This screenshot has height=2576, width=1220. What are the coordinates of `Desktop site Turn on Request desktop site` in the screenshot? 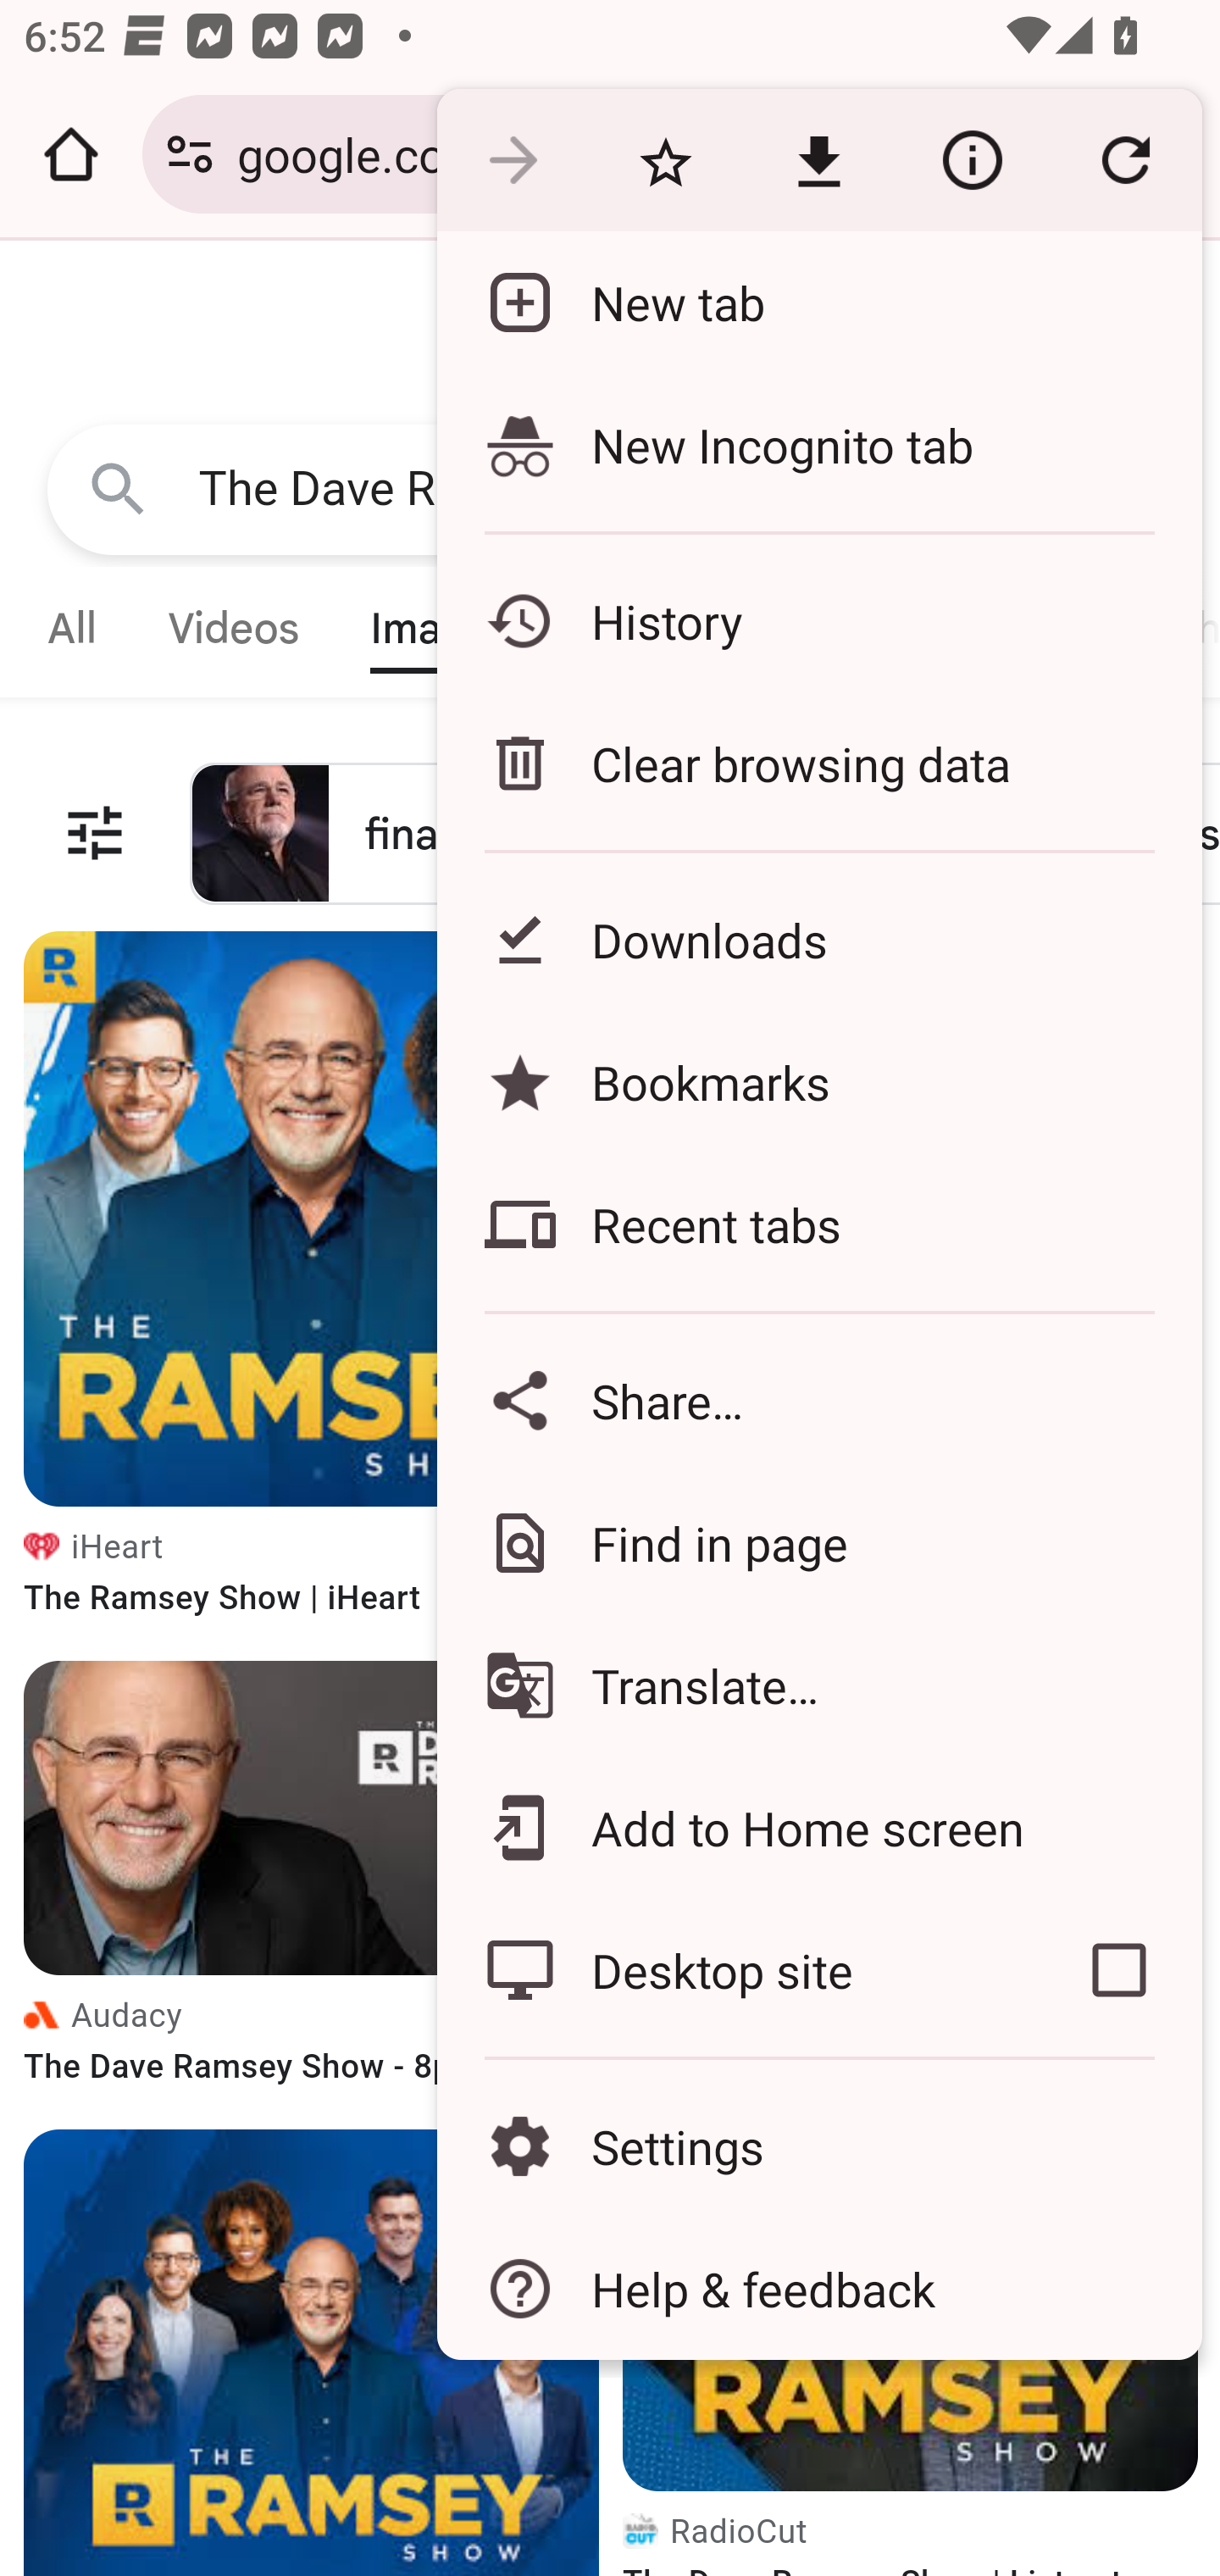 It's located at (735, 1969).